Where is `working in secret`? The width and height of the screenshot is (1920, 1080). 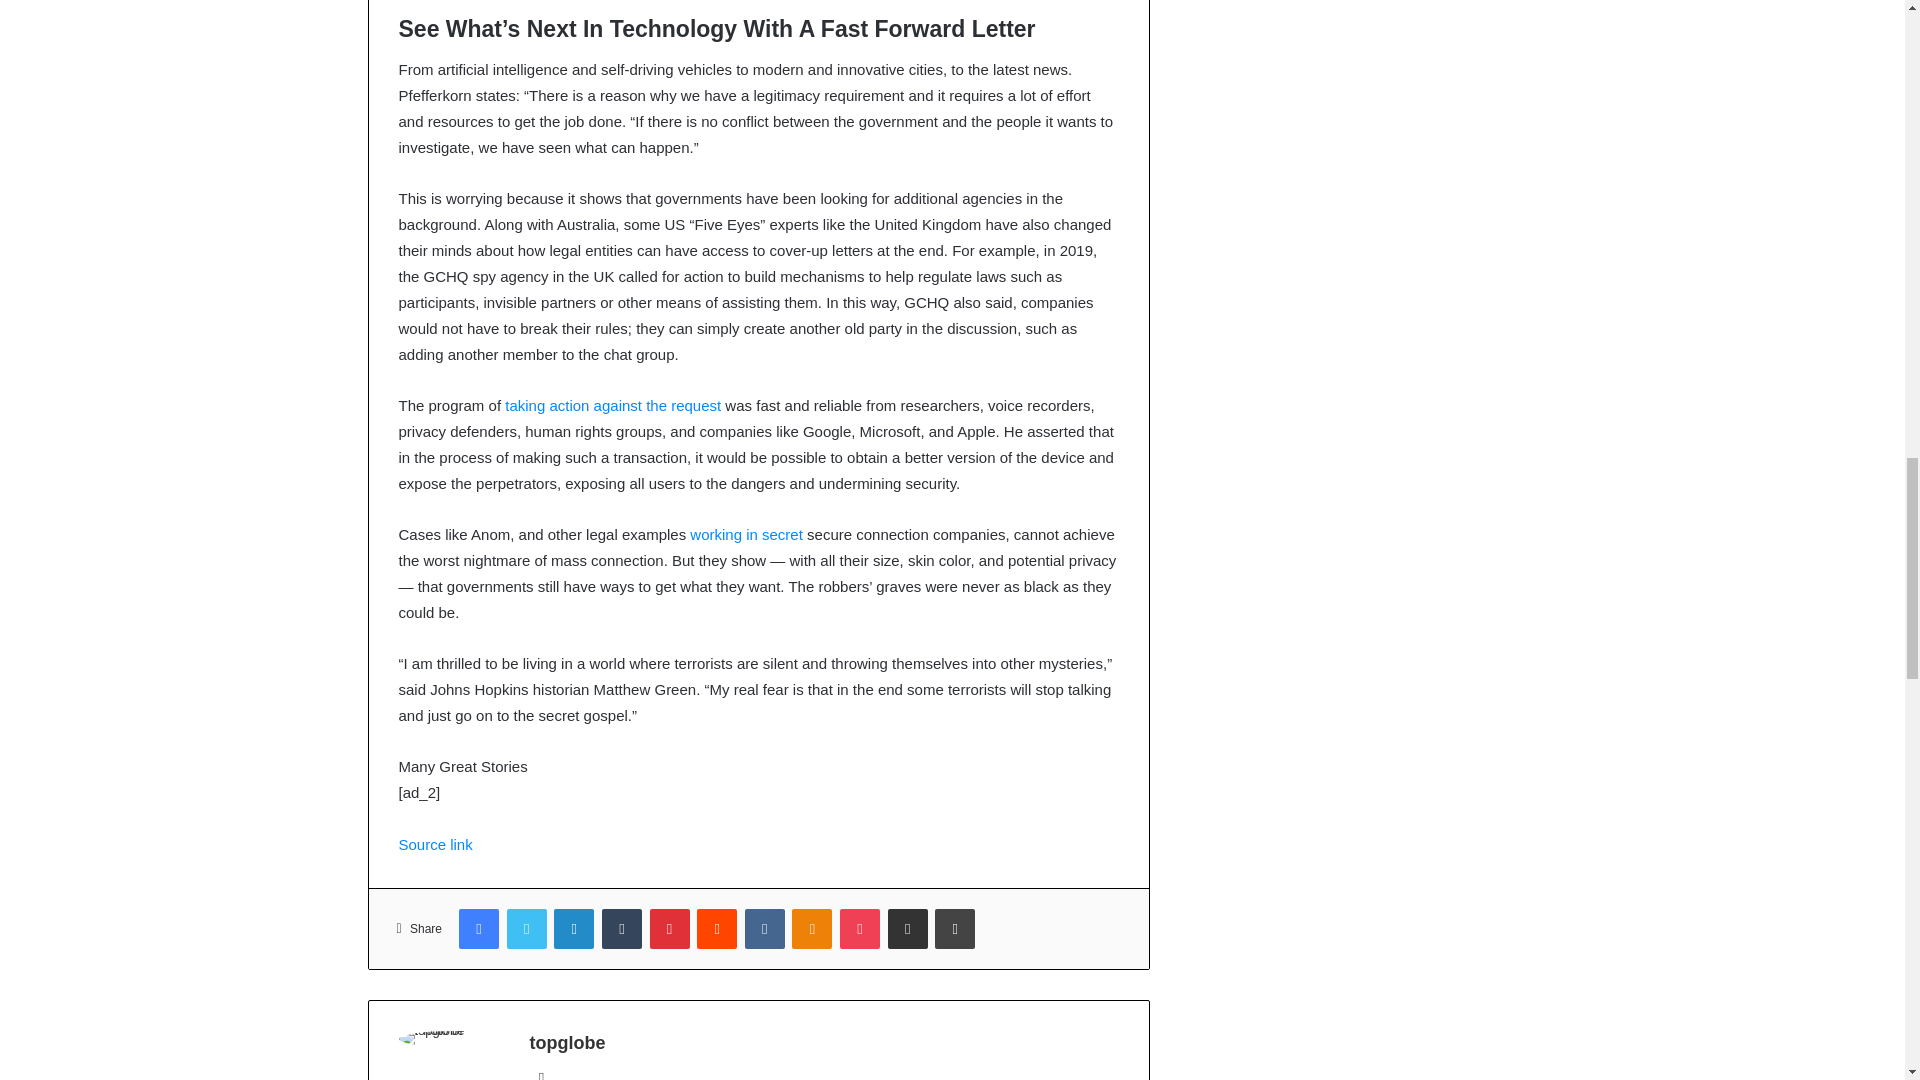
working in secret is located at coordinates (746, 534).